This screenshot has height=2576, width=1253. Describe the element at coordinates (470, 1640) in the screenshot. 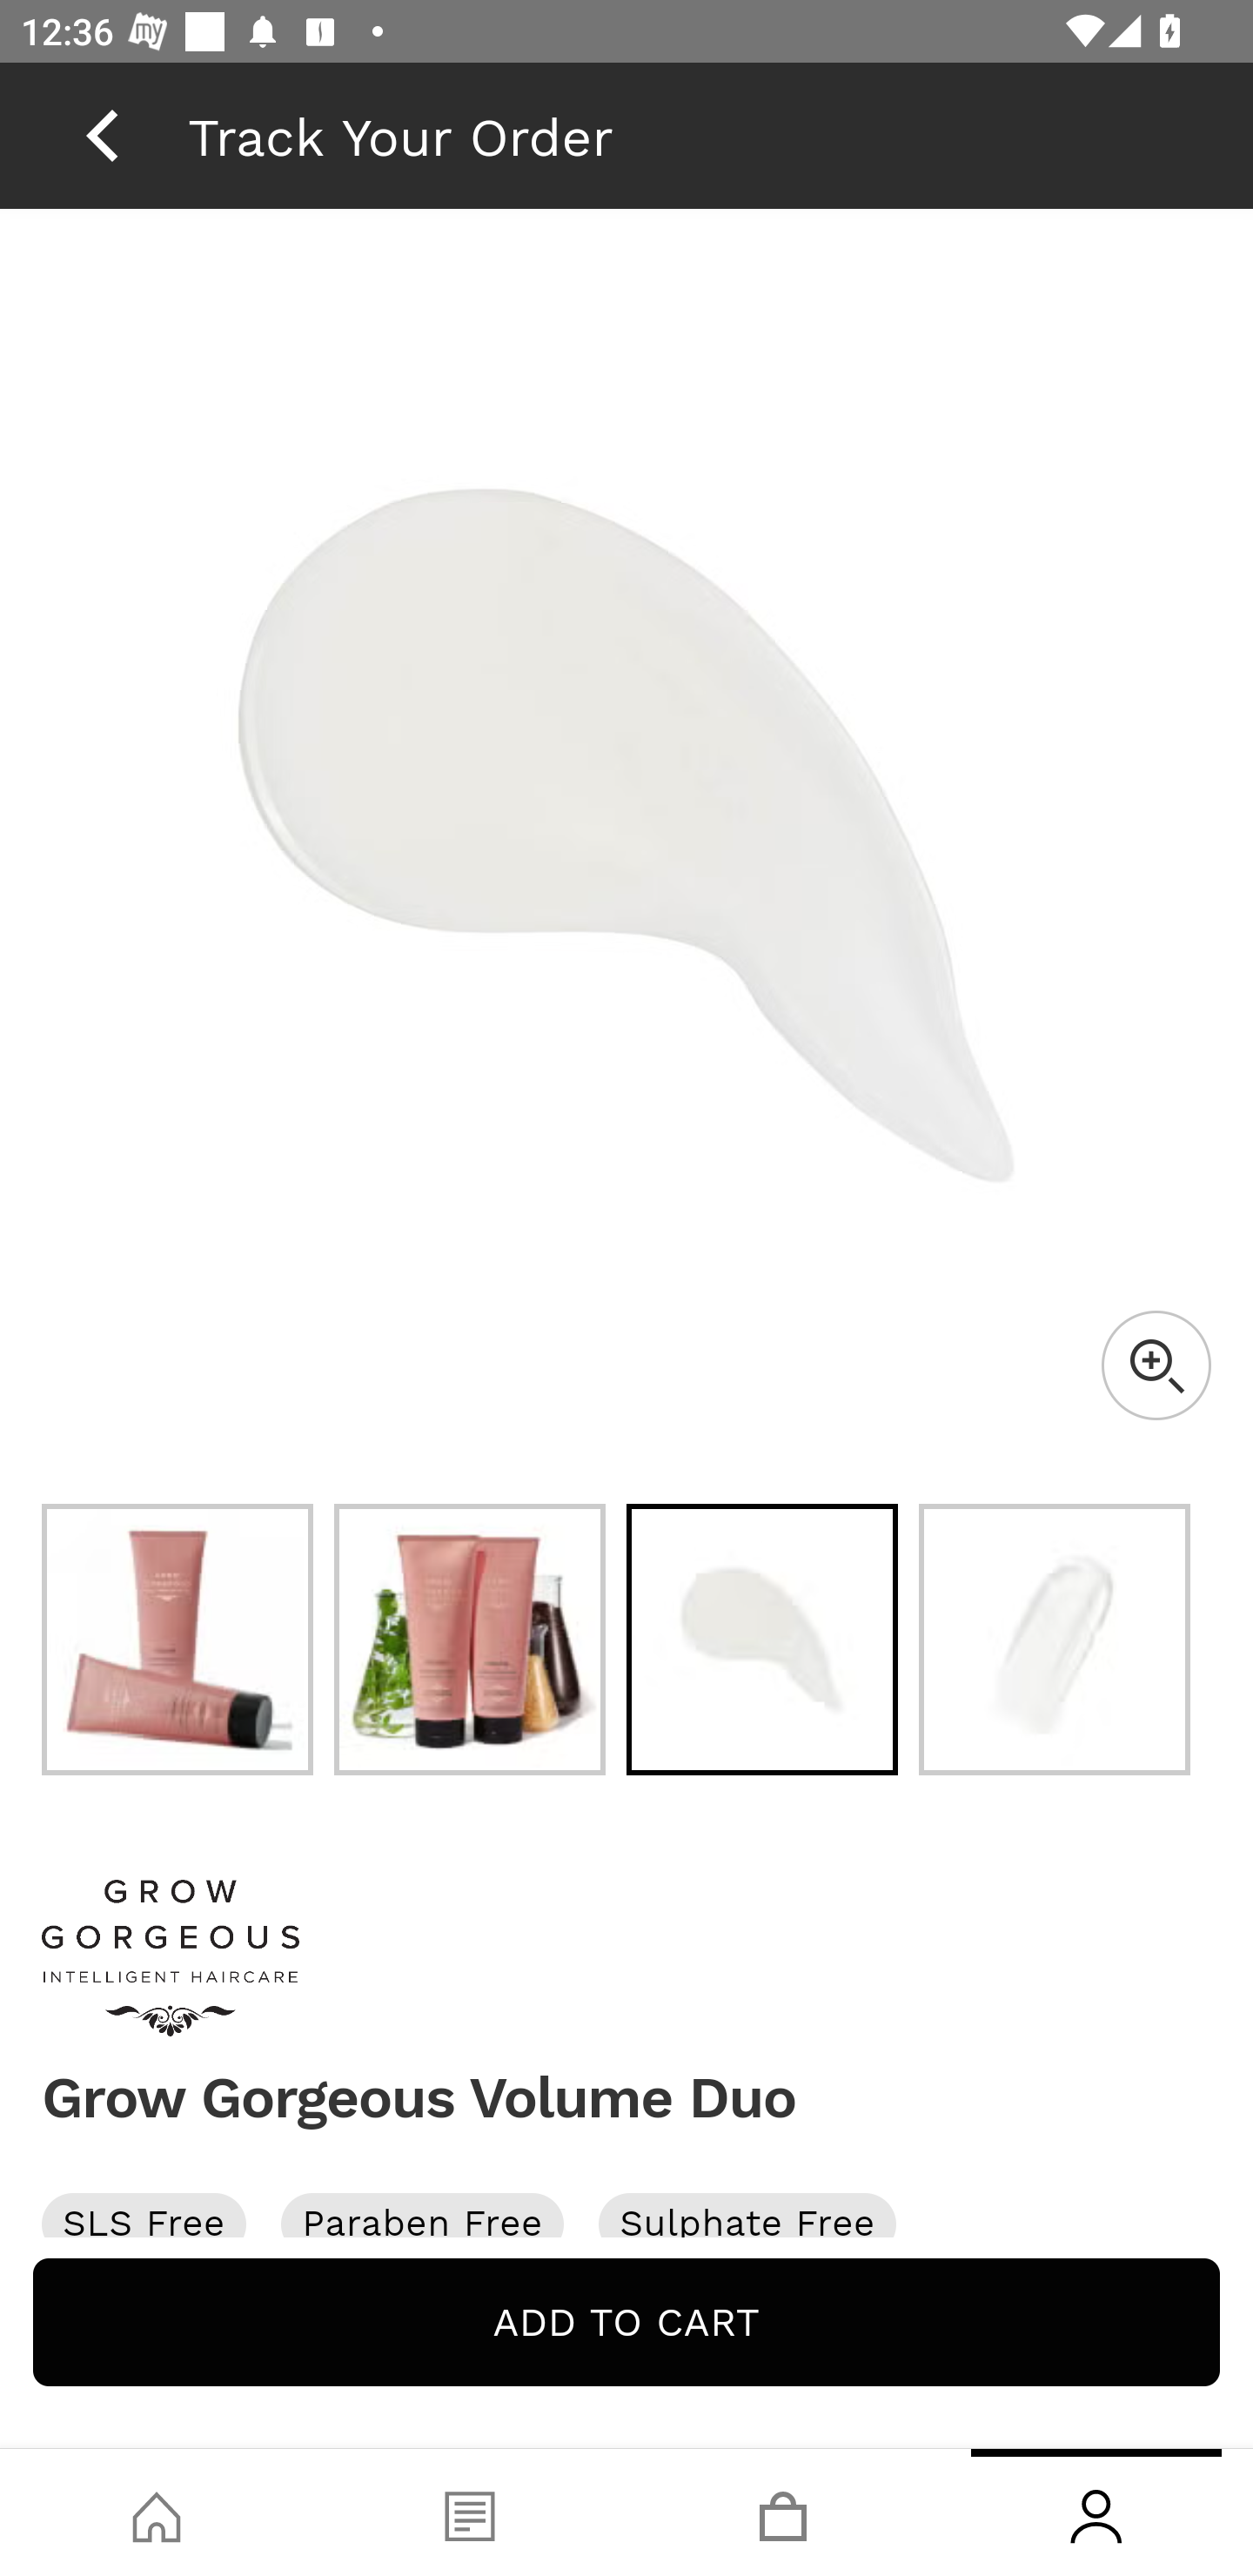

I see `Open image 2 - Grow Gorgeous Volume Duo` at that location.